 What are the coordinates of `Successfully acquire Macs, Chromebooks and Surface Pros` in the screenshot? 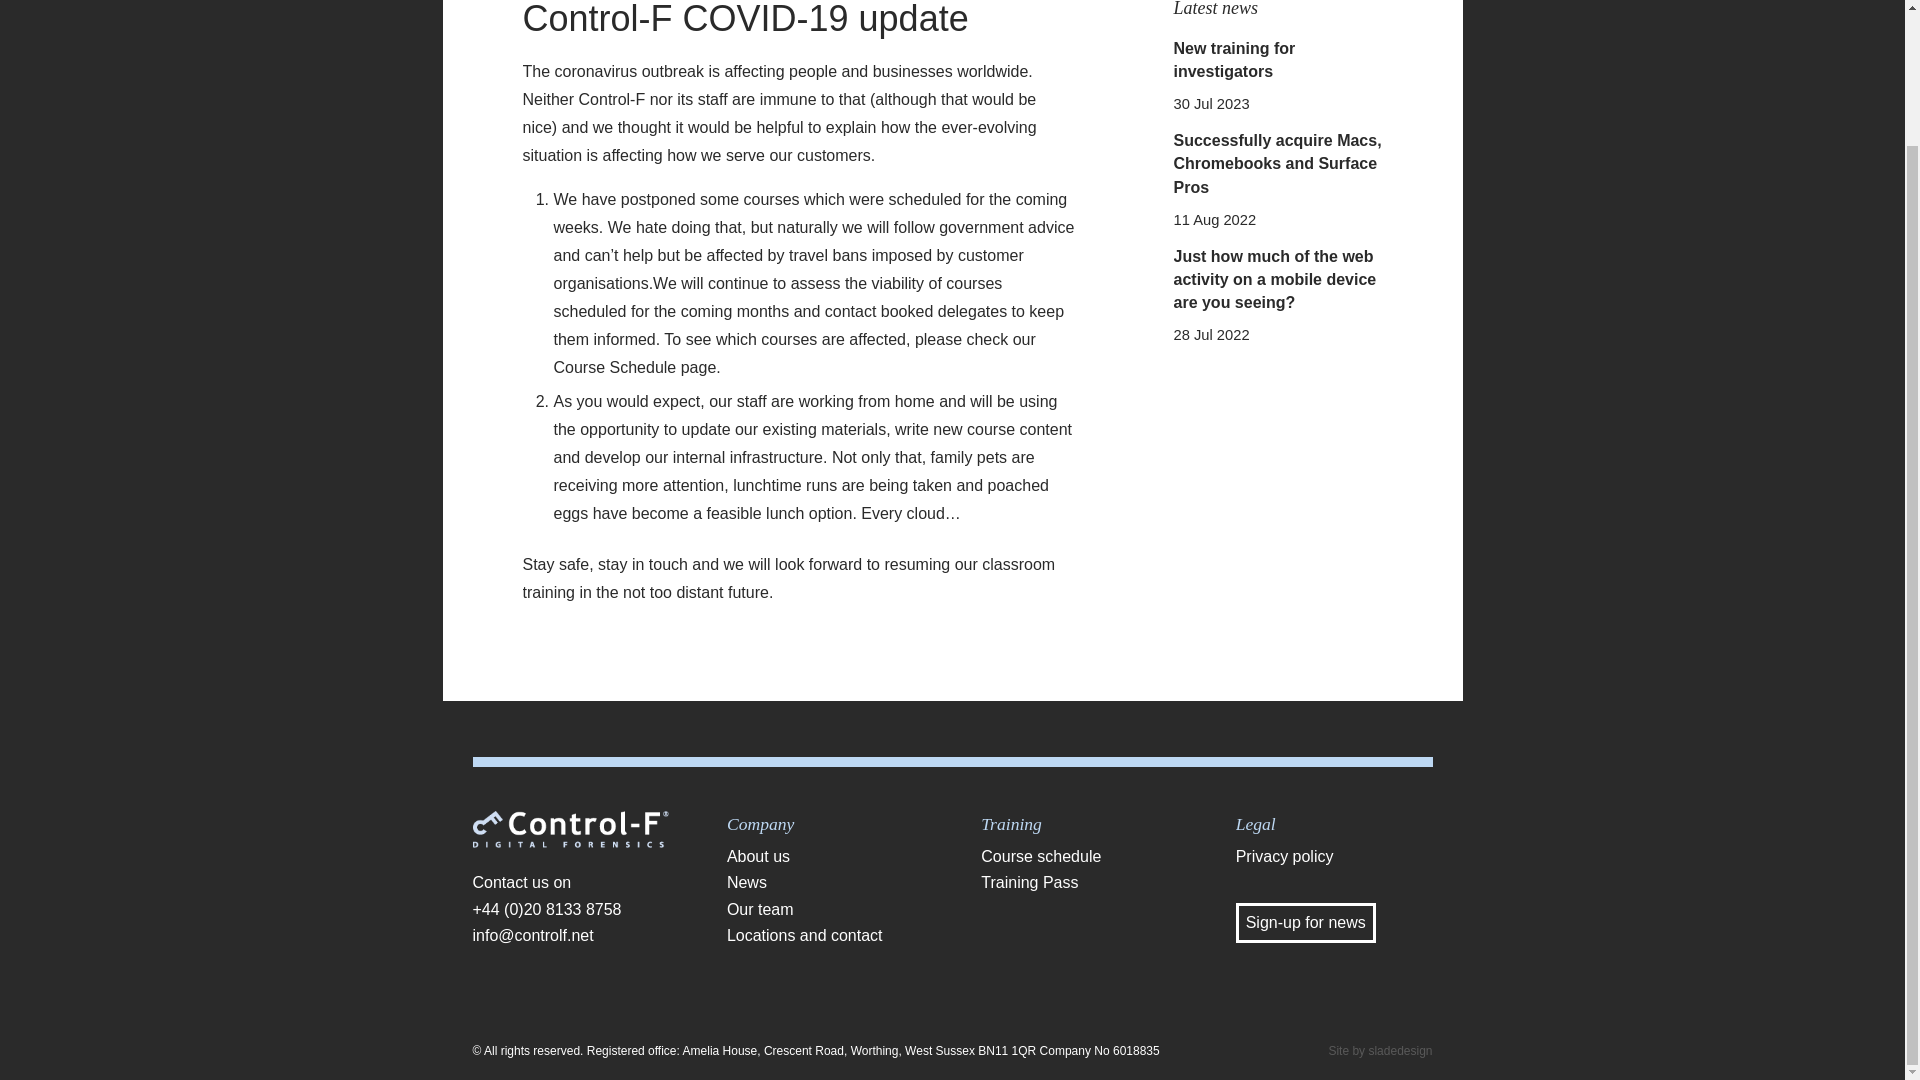 It's located at (1278, 163).